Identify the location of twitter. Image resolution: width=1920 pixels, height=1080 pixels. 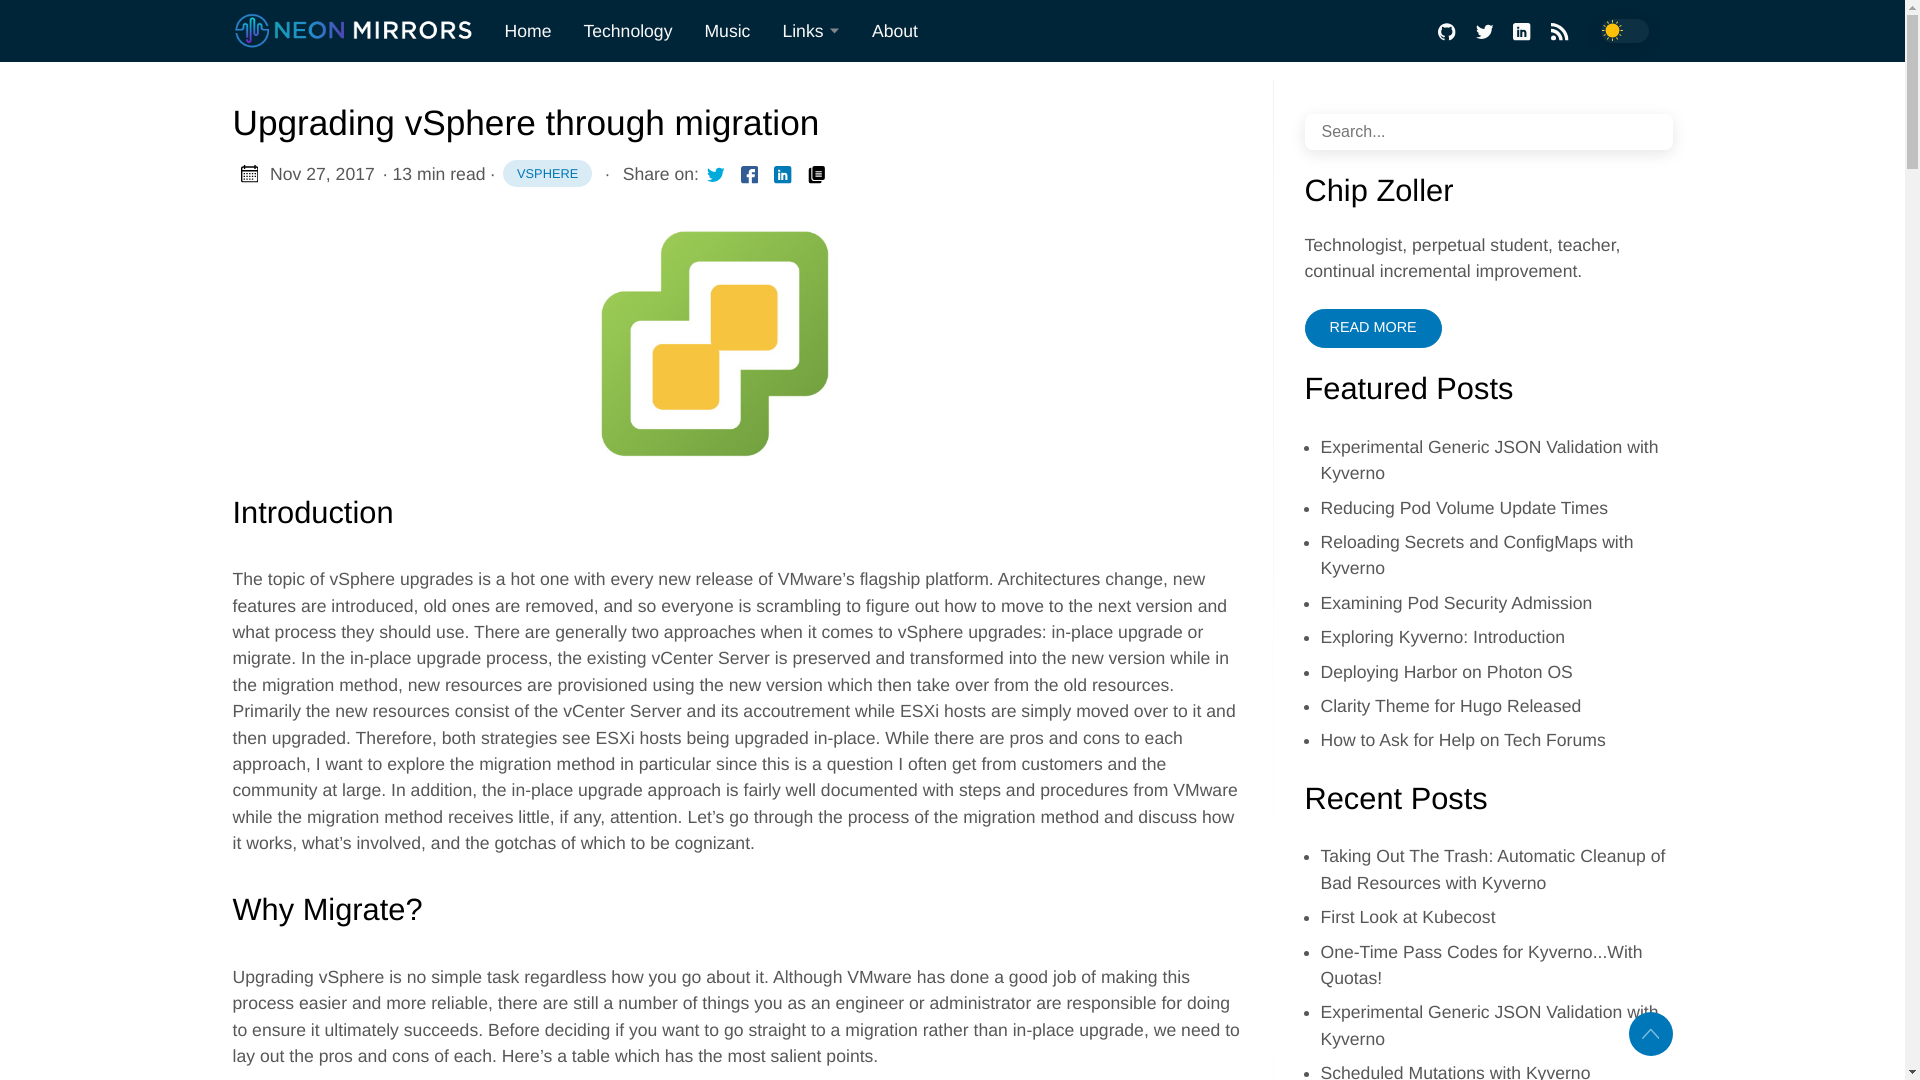
(714, 174).